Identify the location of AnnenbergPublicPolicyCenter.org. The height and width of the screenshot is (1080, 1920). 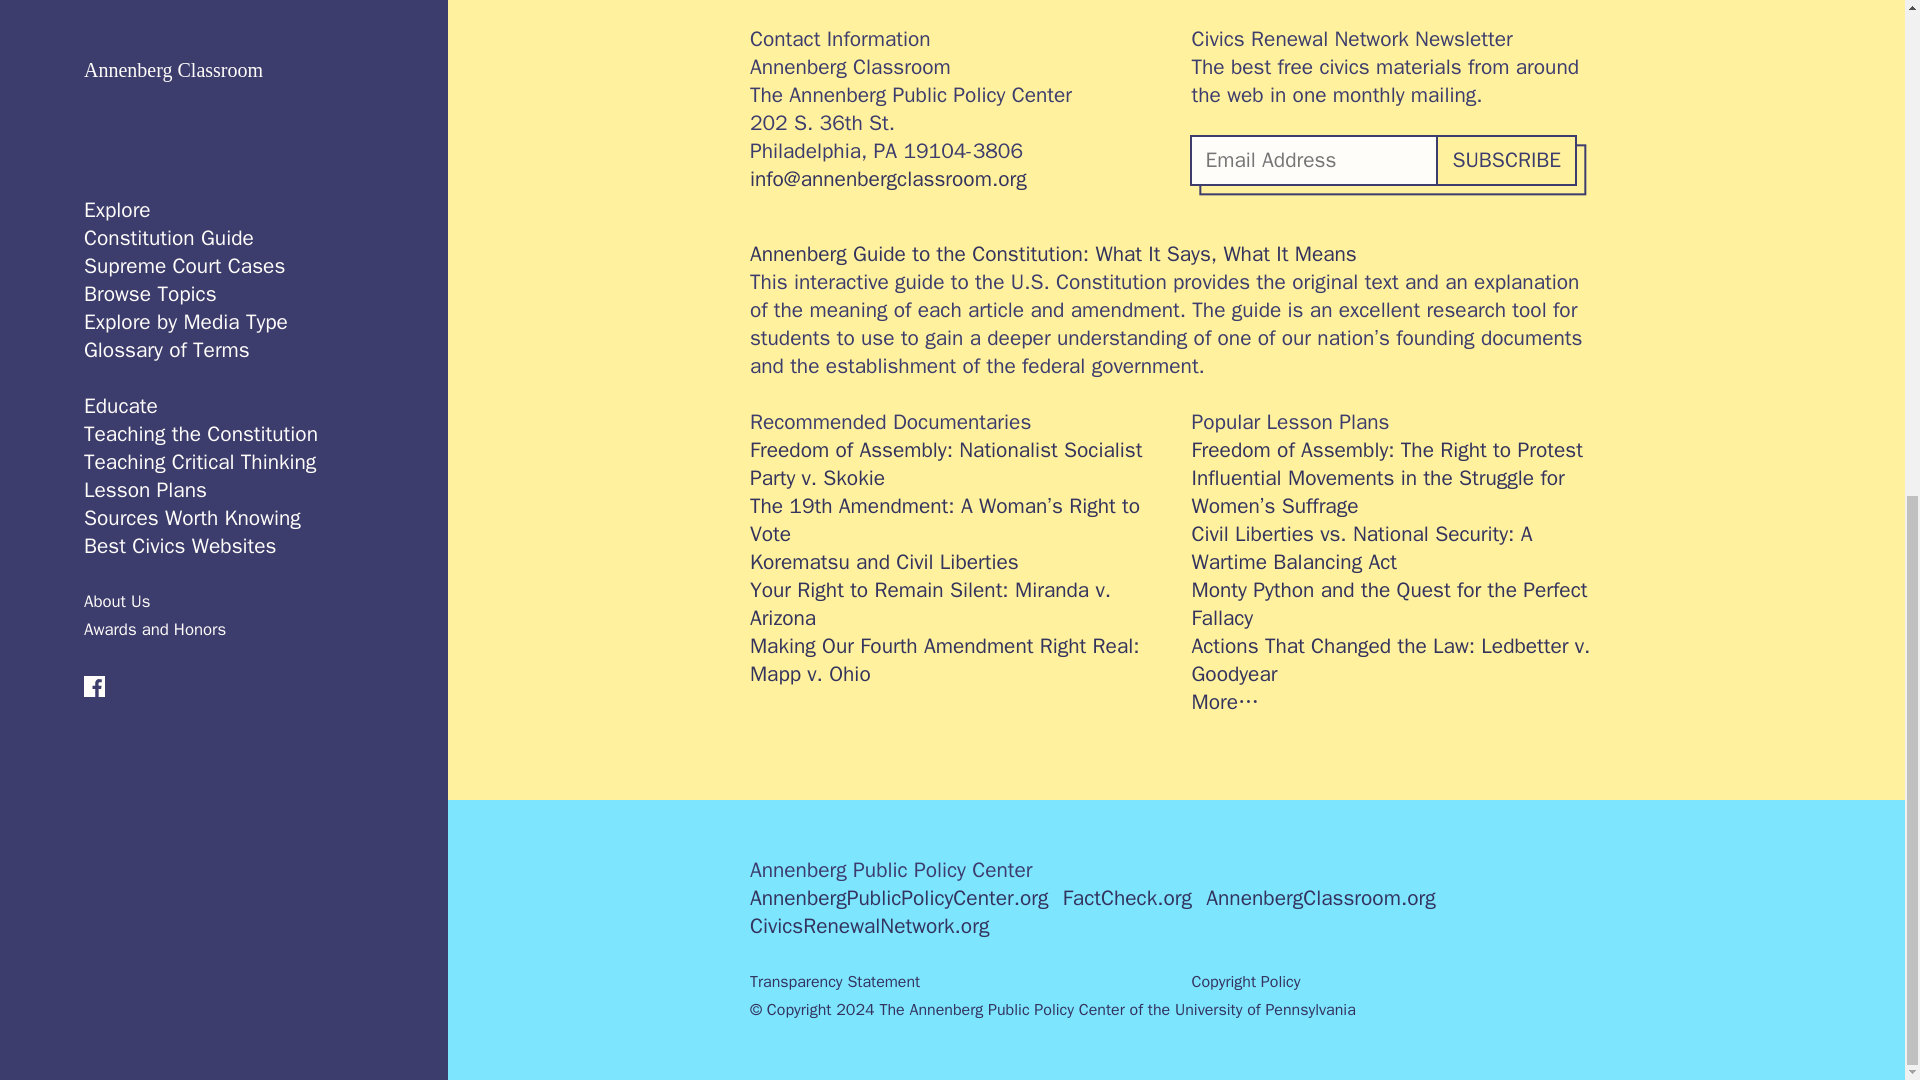
(899, 898).